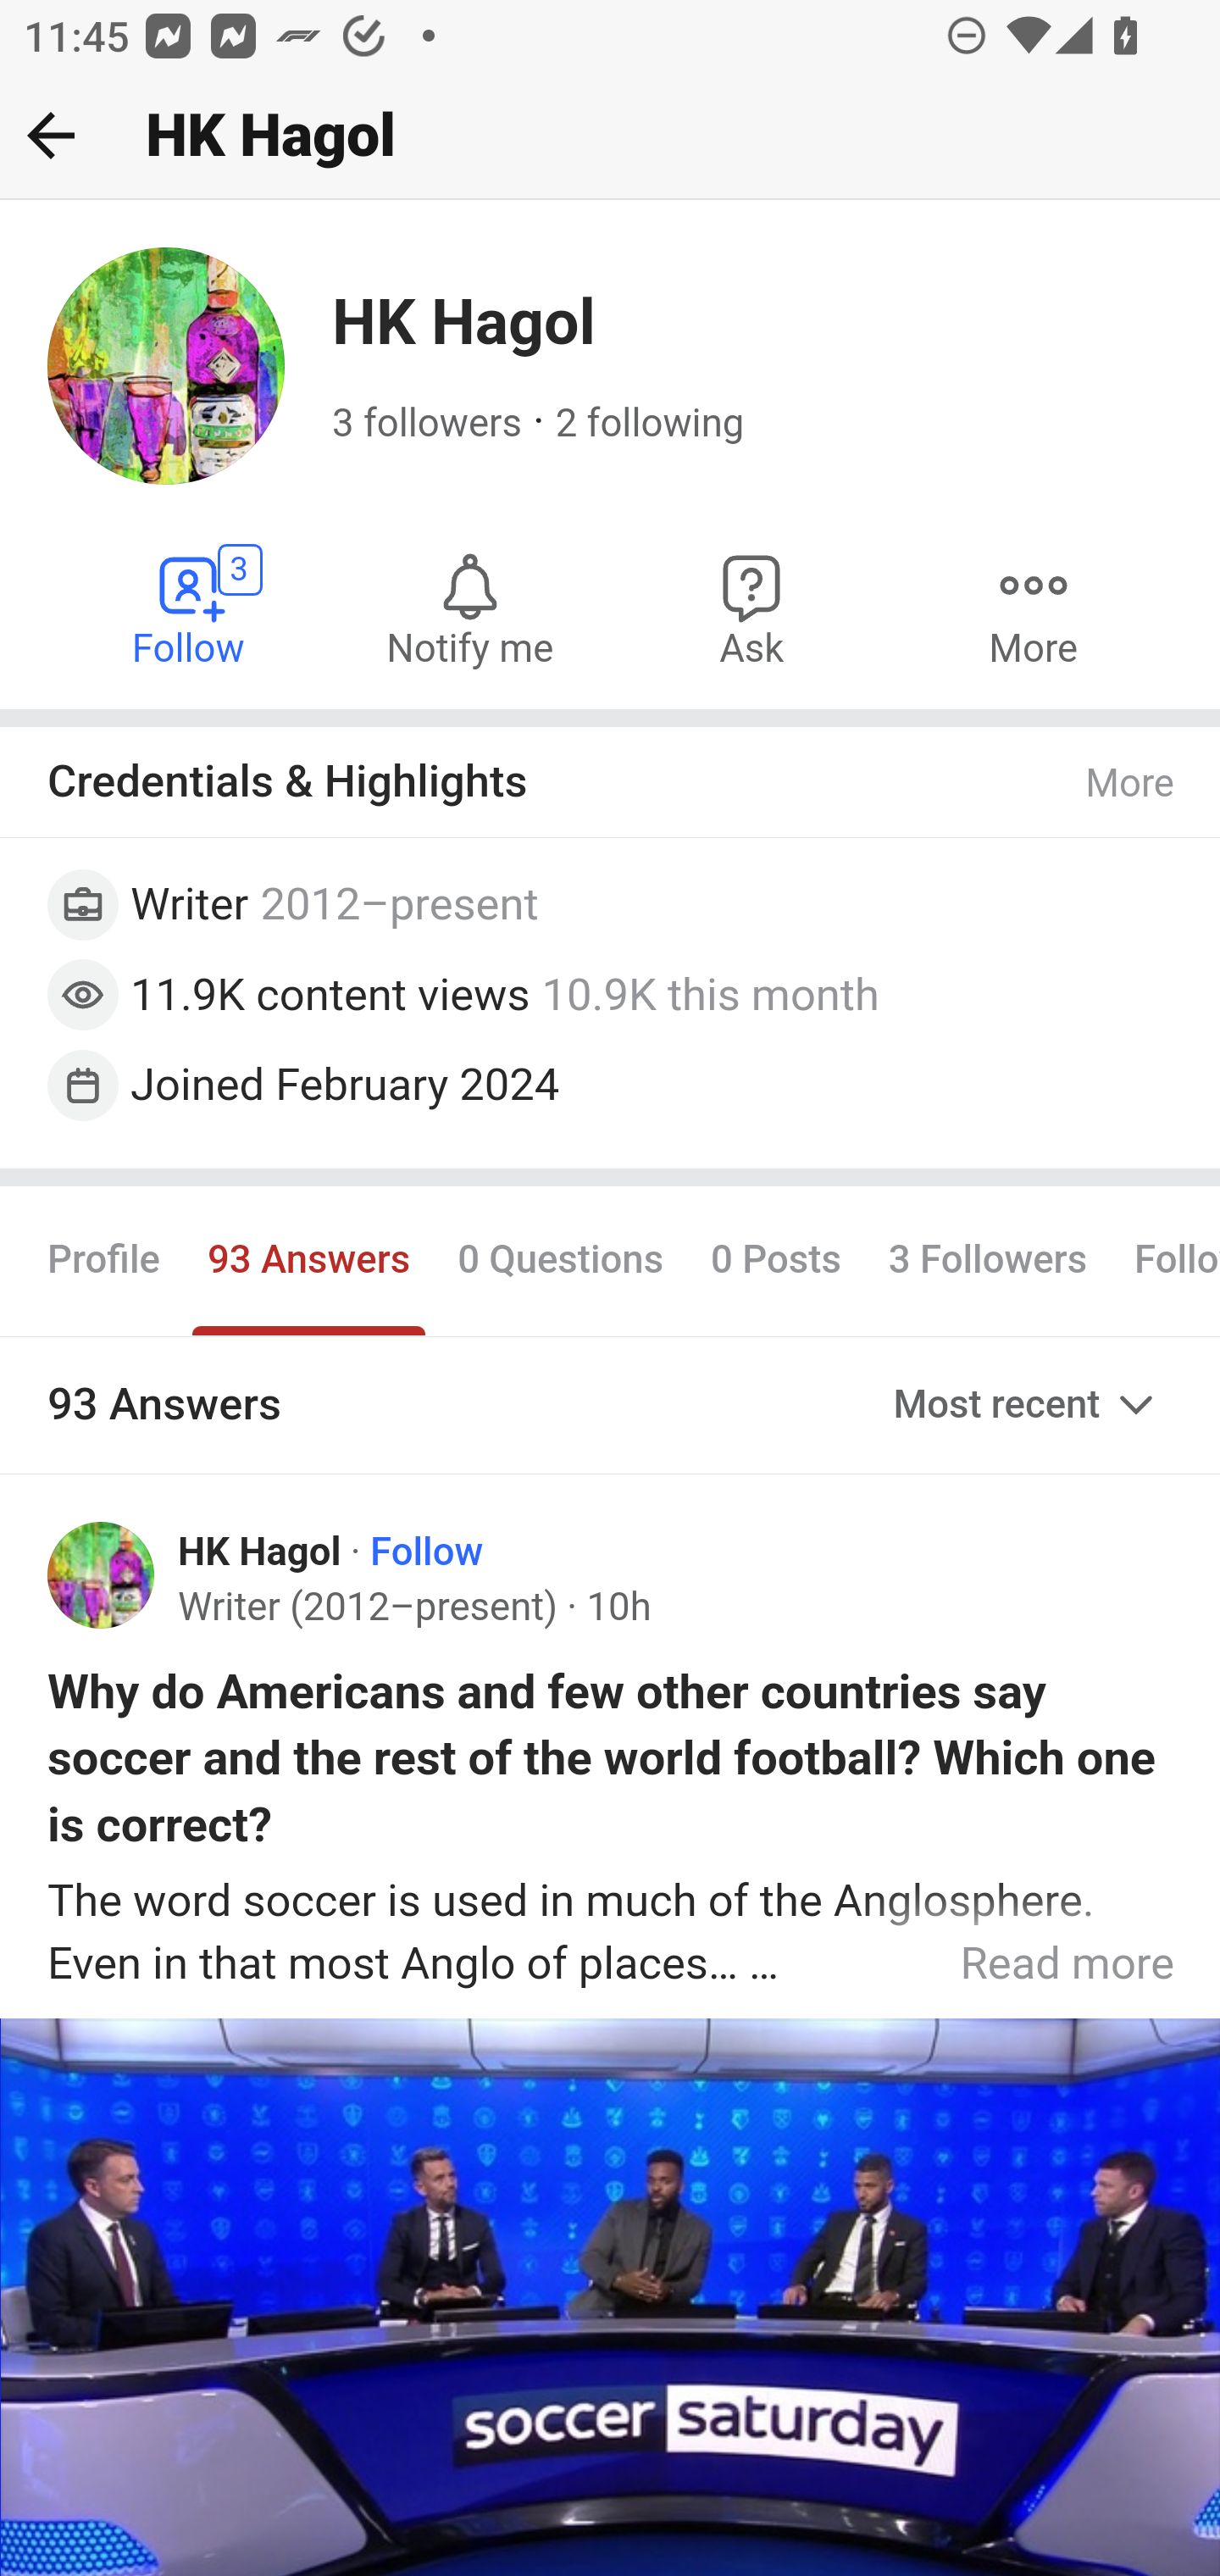  What do you see at coordinates (774, 1259) in the screenshot?
I see `0 Posts` at bounding box center [774, 1259].